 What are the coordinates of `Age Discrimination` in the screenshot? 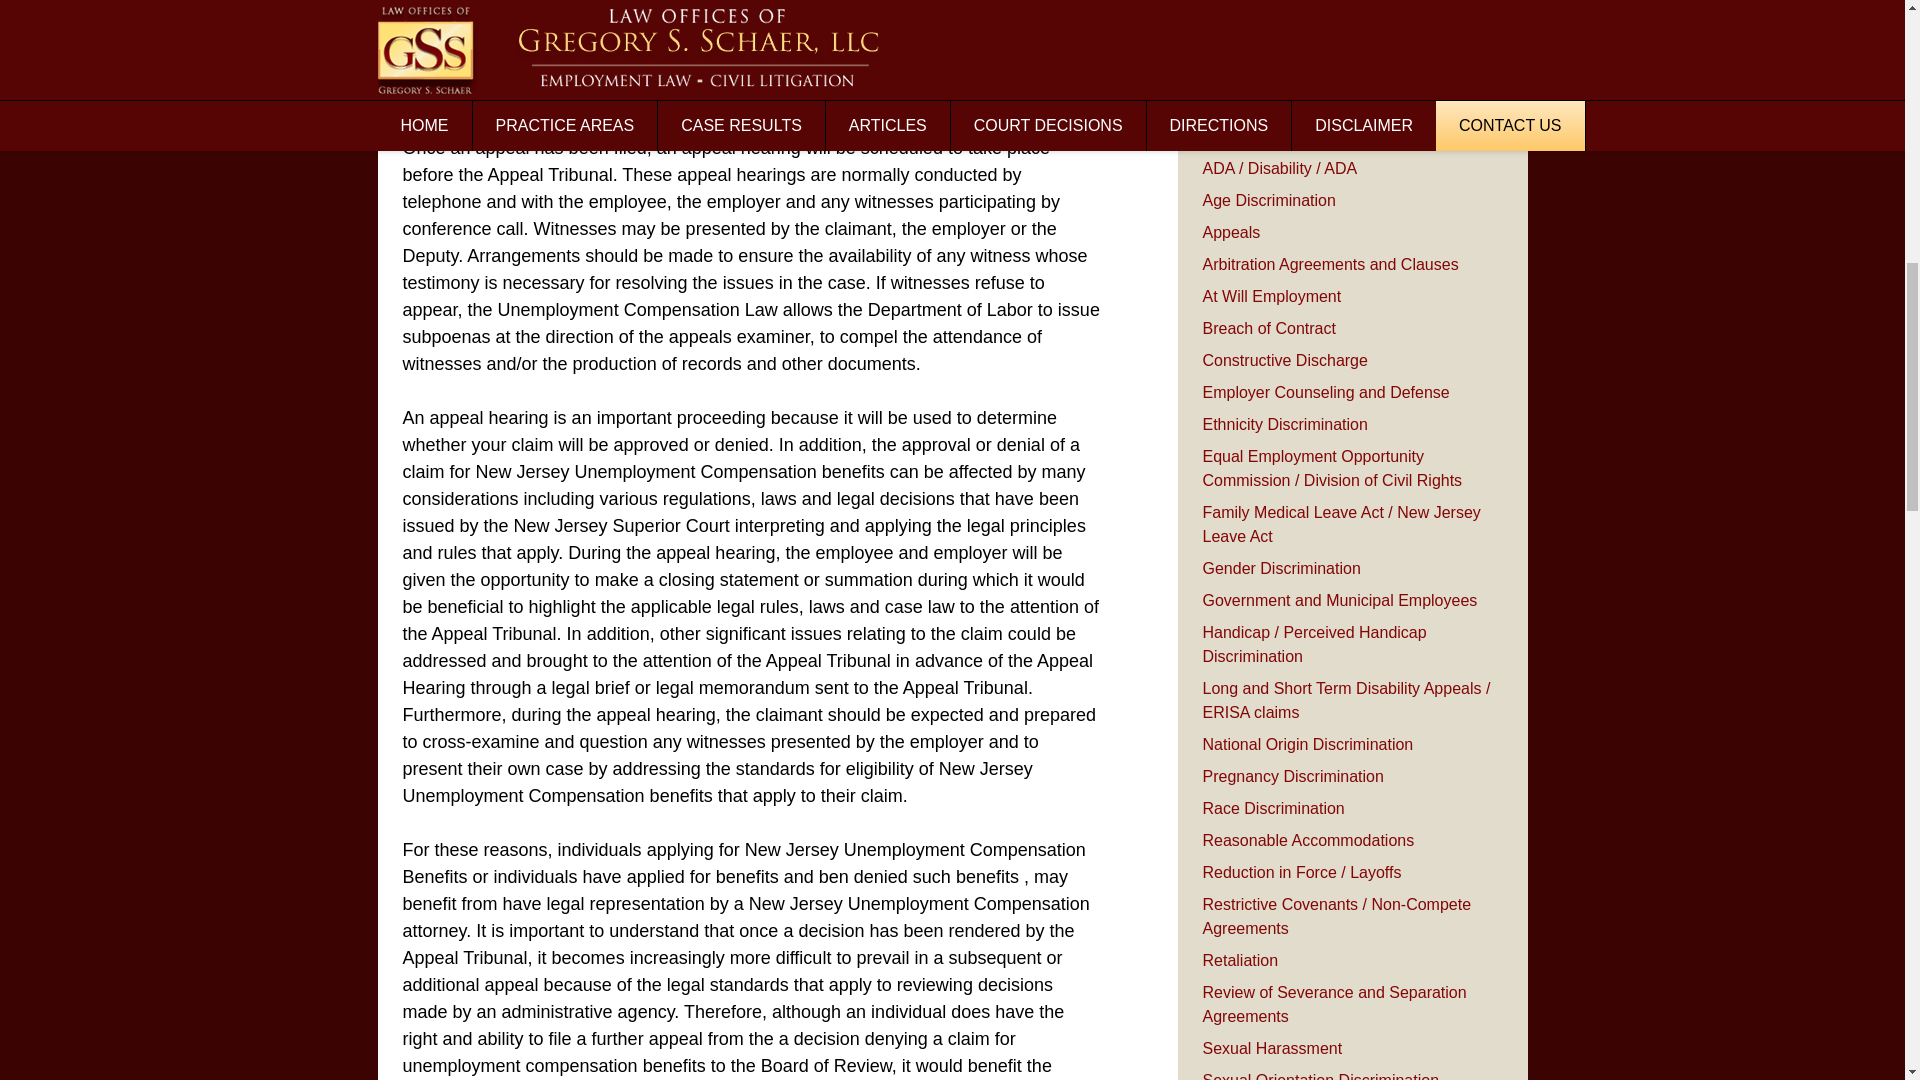 It's located at (1268, 200).